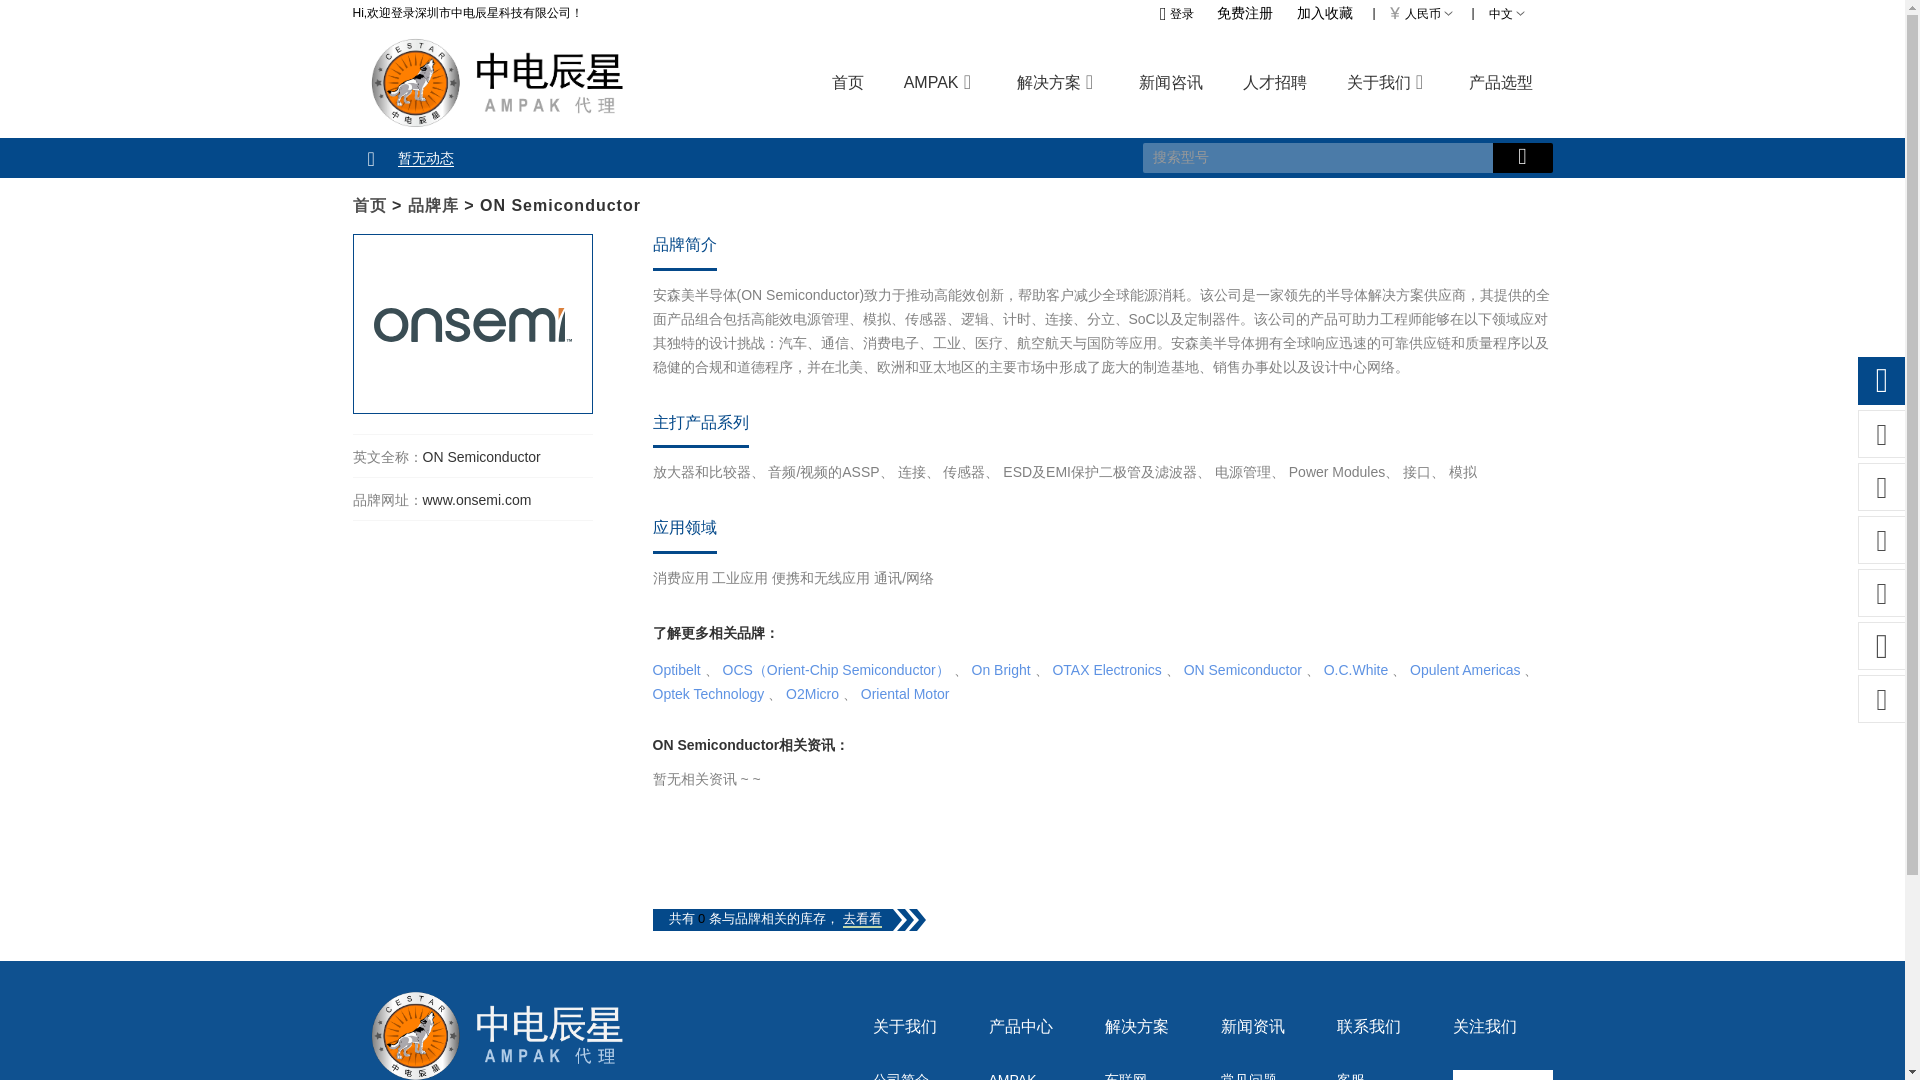 The height and width of the screenshot is (1080, 1920). Describe the element at coordinates (1038, 1075) in the screenshot. I see `AMPAK` at that location.